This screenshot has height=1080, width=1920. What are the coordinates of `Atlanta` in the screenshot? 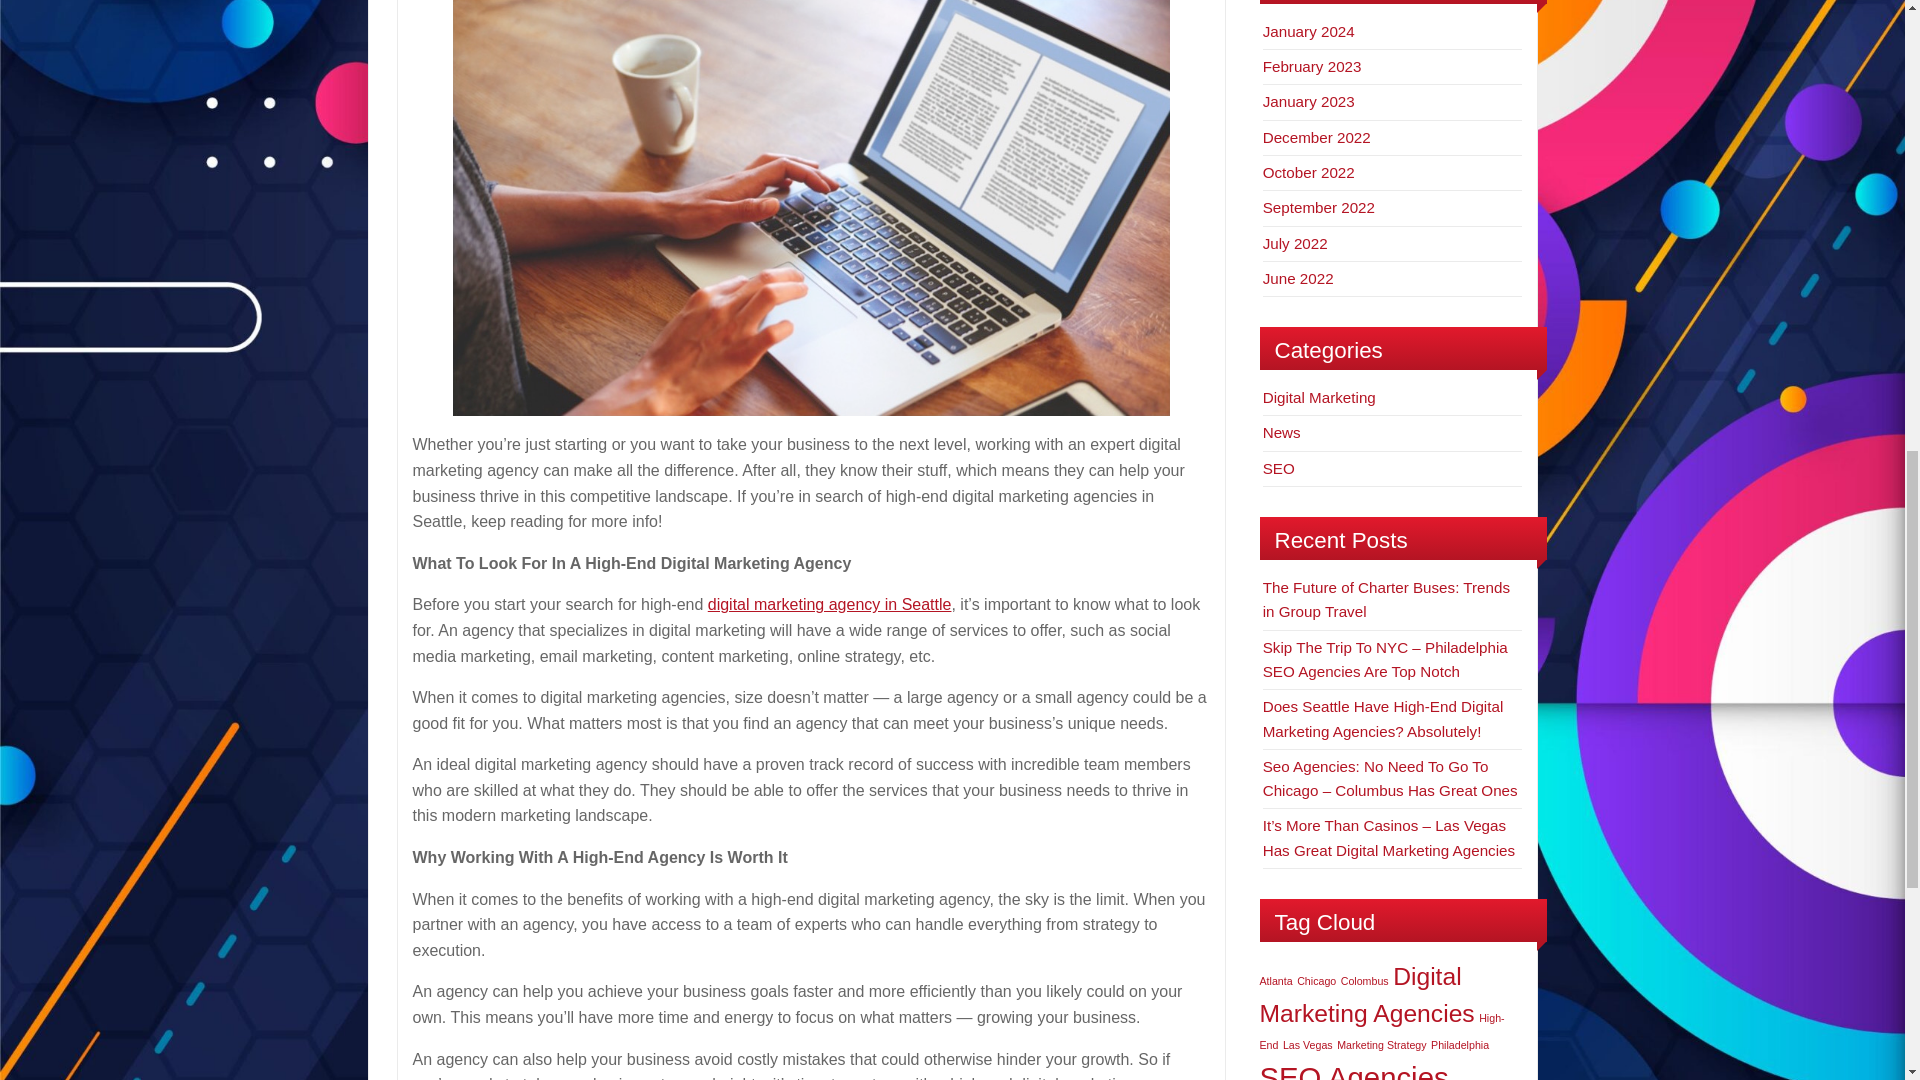 It's located at (1276, 981).